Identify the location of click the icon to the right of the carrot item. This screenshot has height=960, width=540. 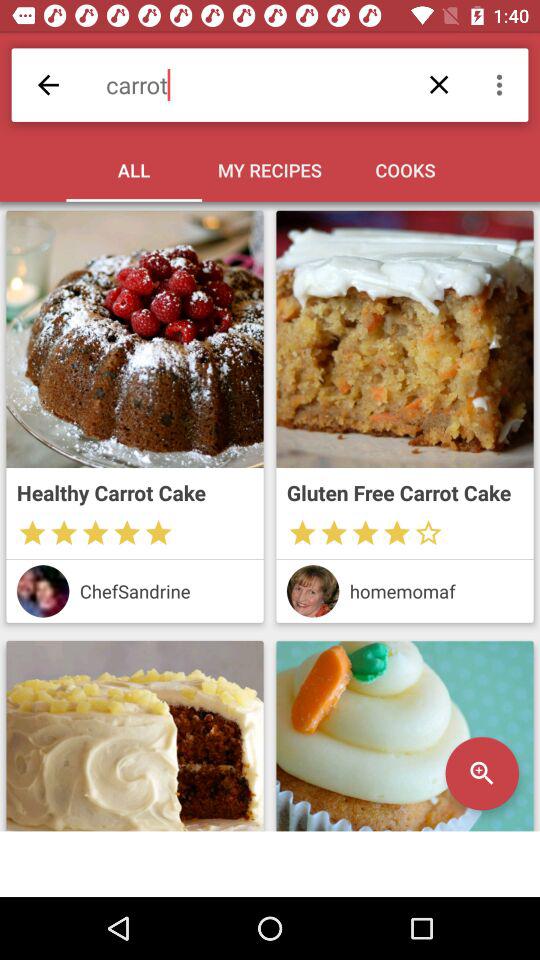
(502, 84).